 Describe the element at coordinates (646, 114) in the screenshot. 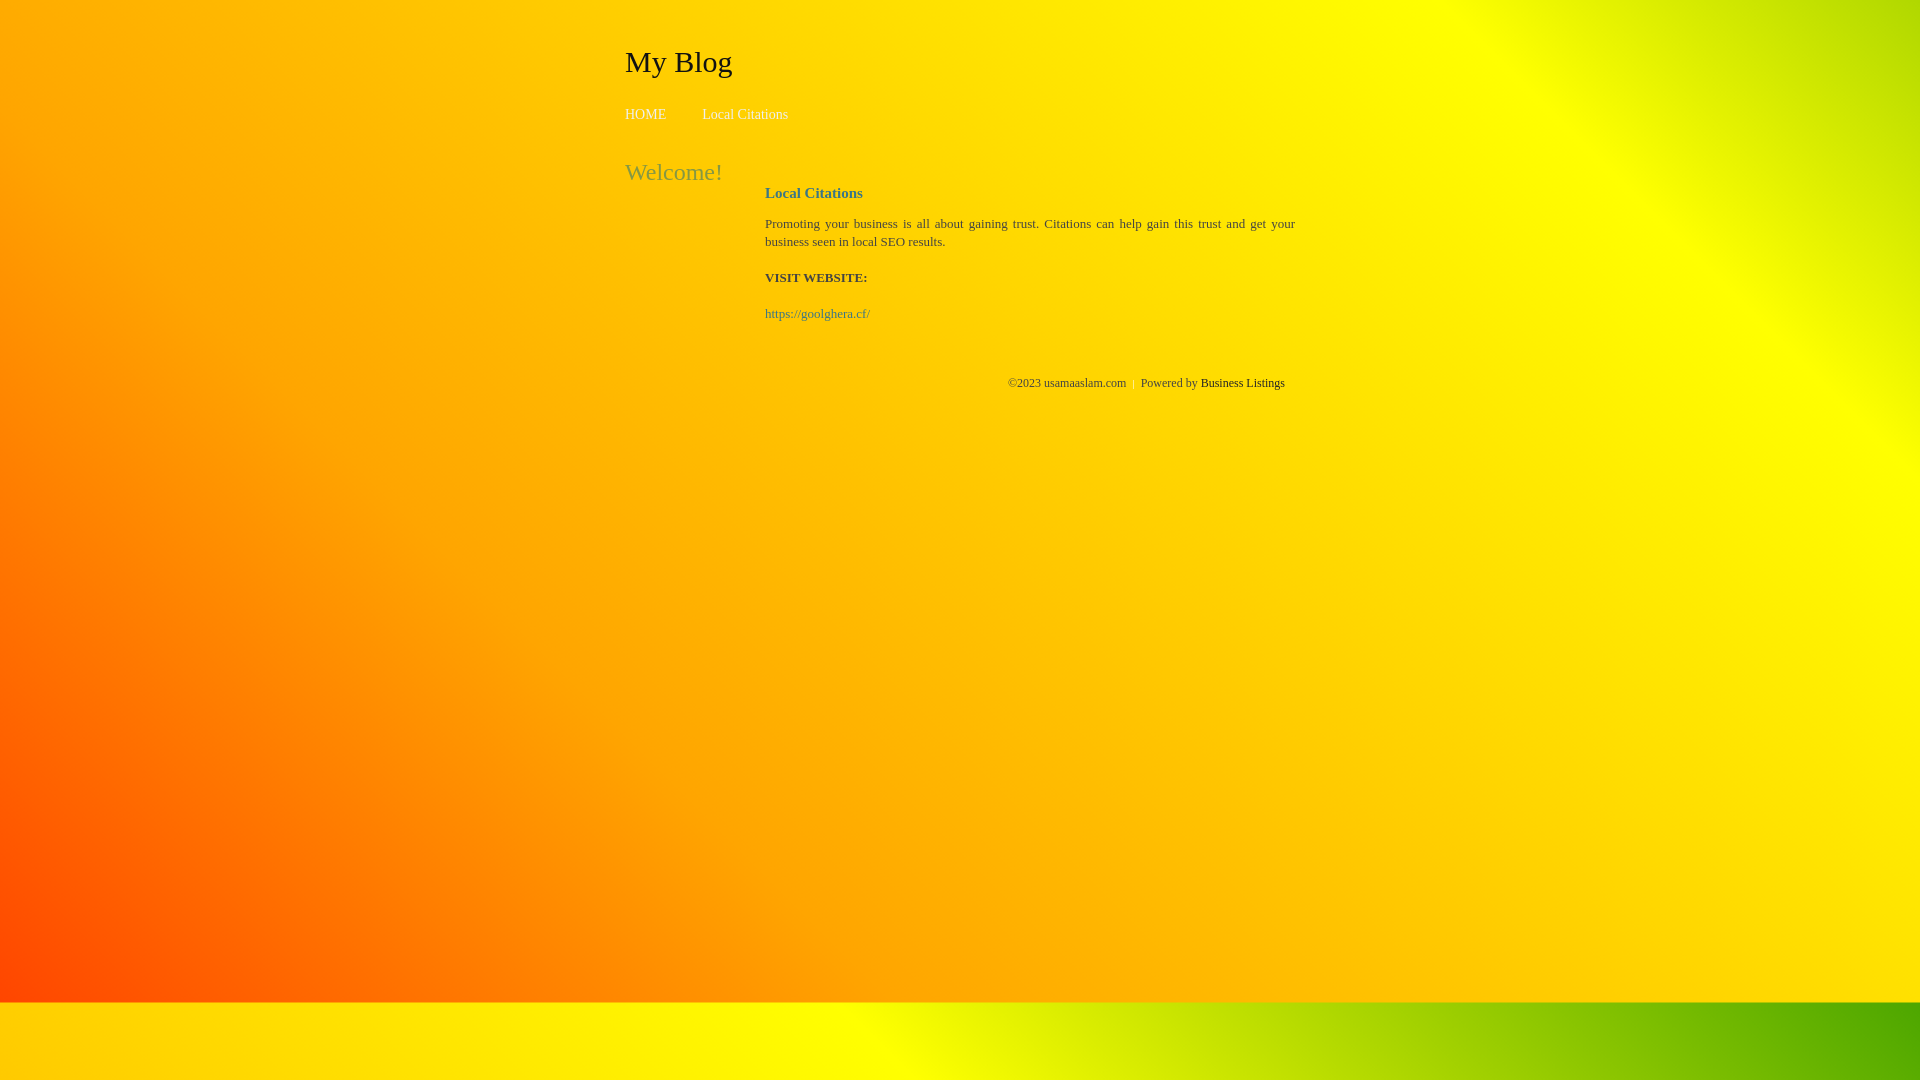

I see `HOME` at that location.